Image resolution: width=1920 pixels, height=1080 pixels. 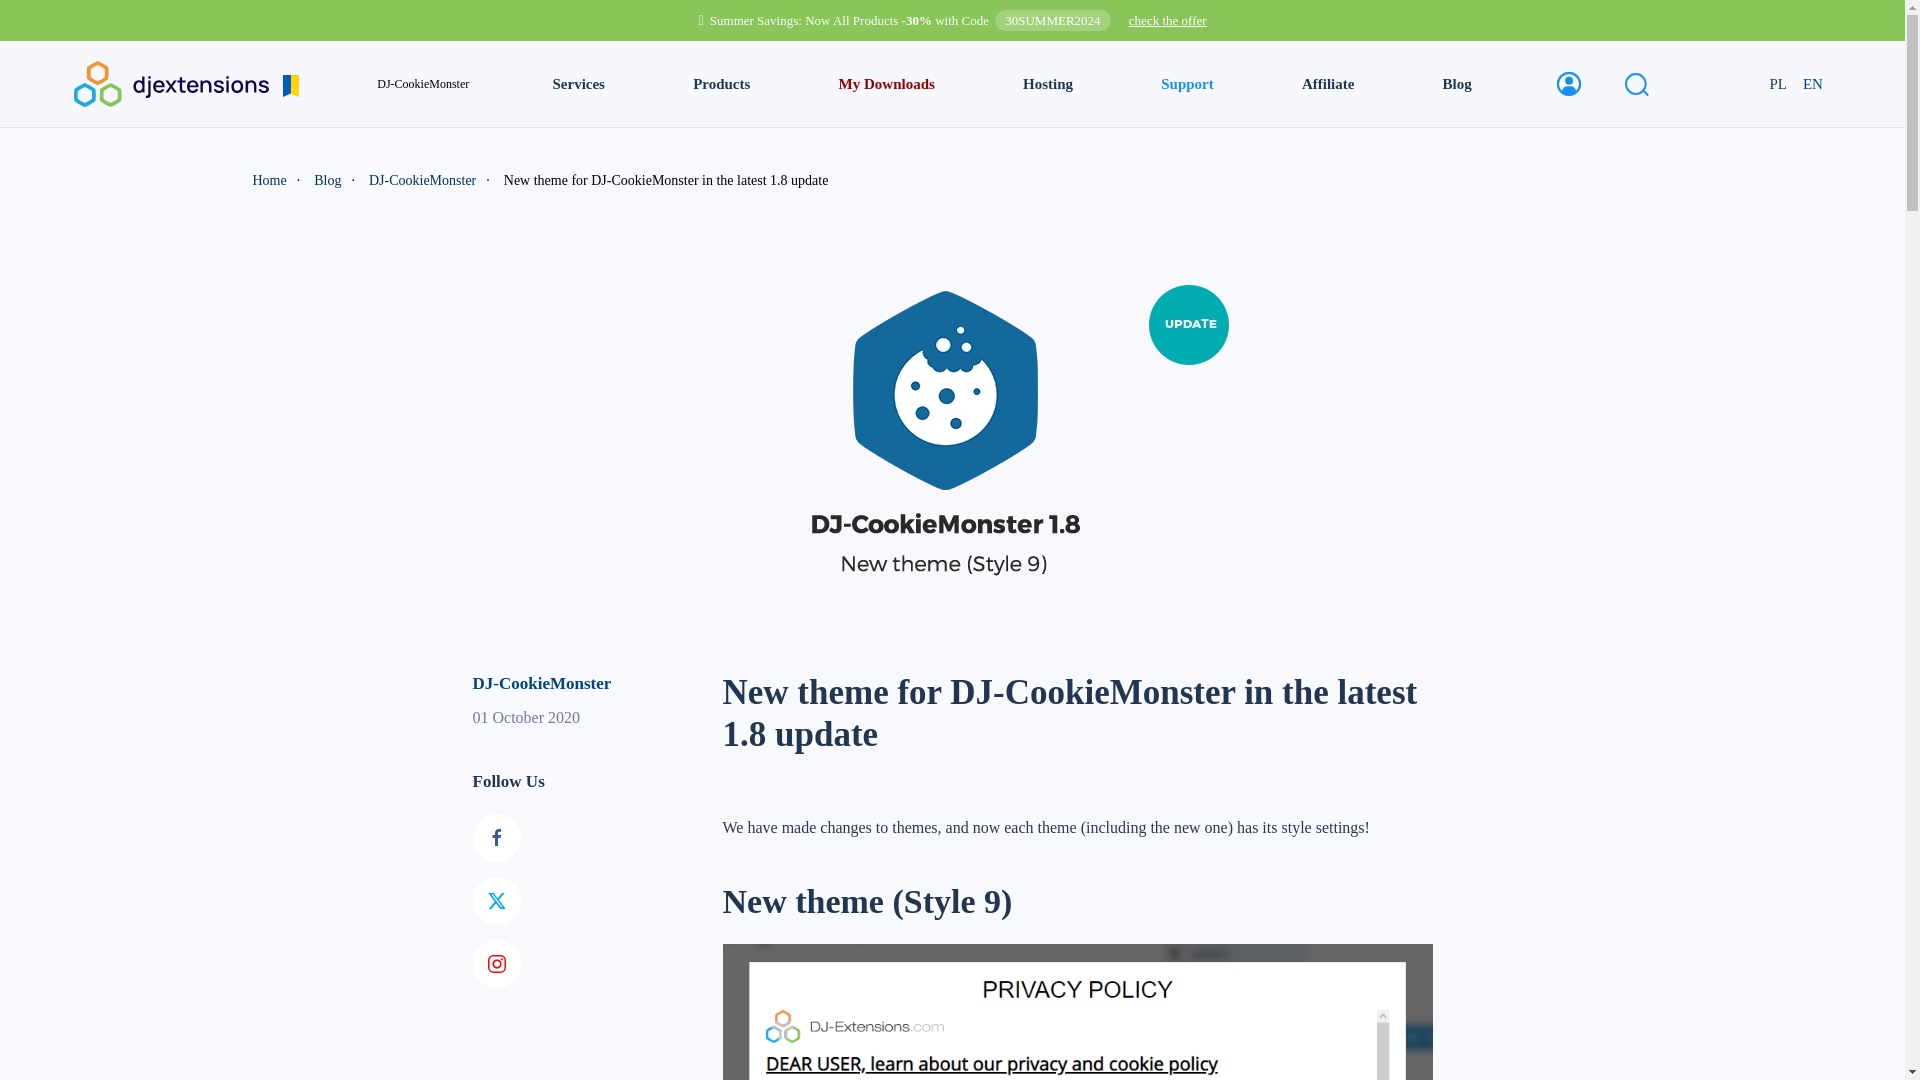 I want to click on check the offer, so click(x=1168, y=20).